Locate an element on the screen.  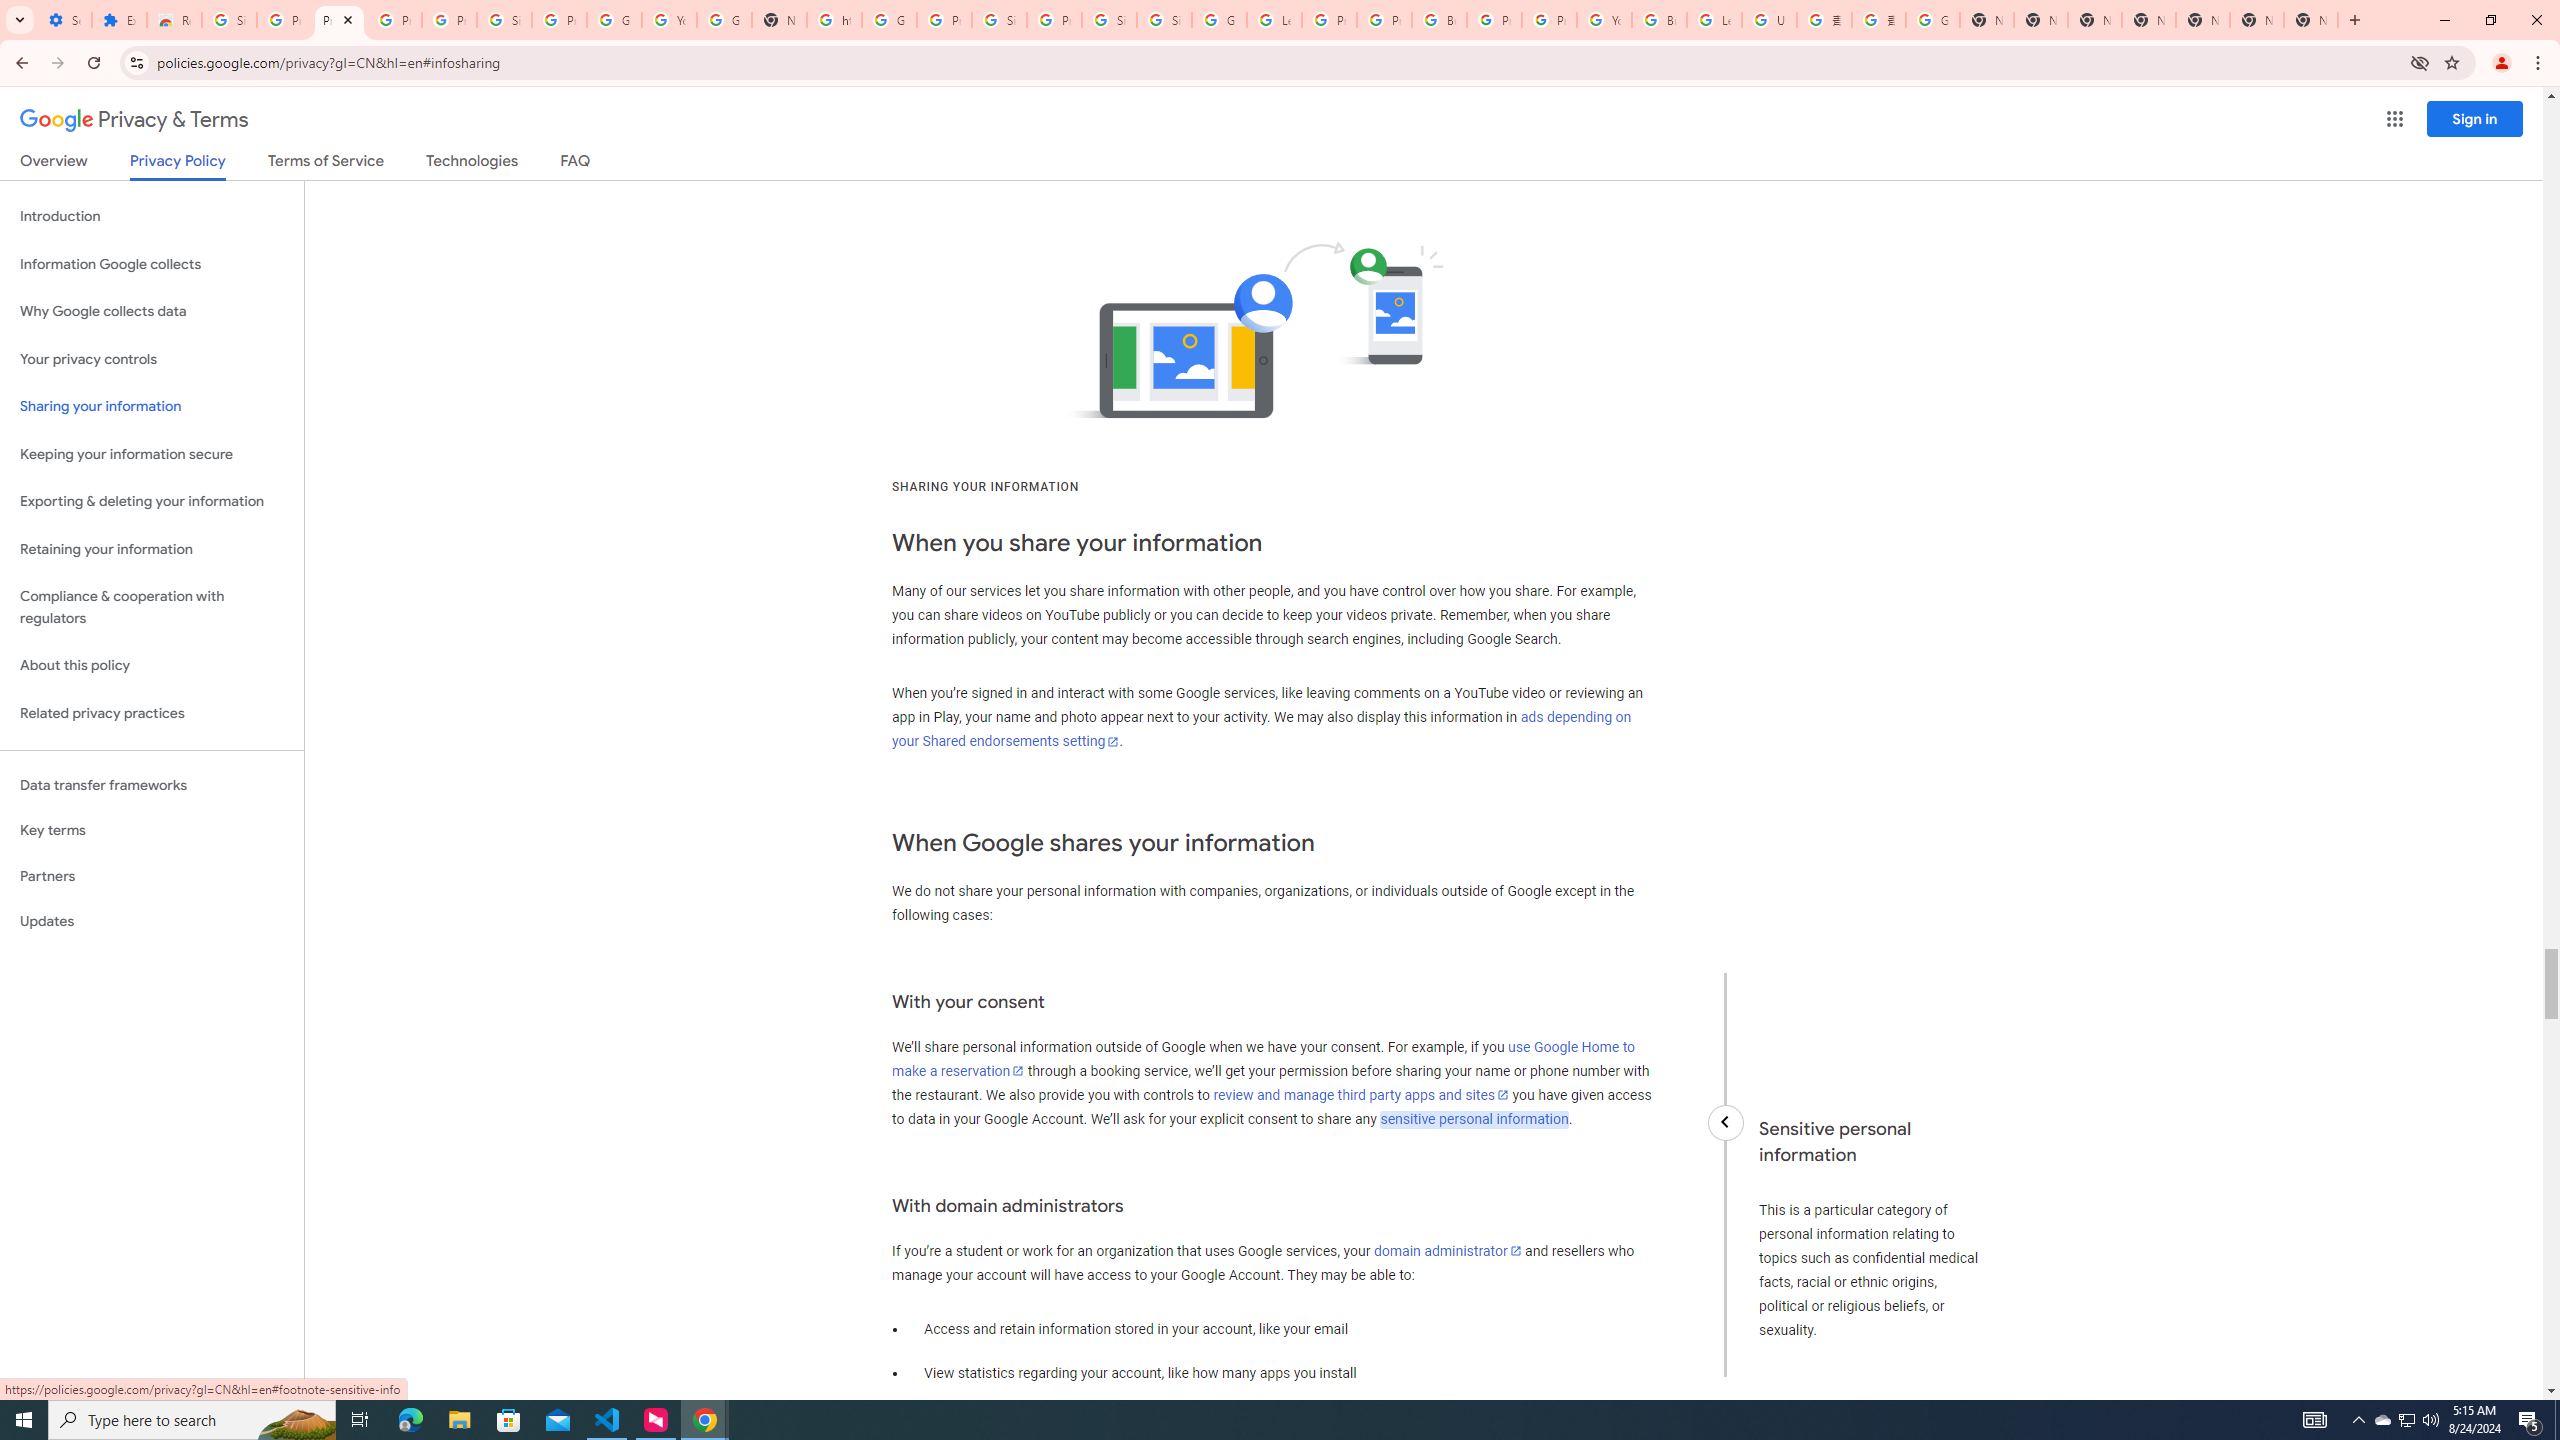
Sharing your information is located at coordinates (152, 406).